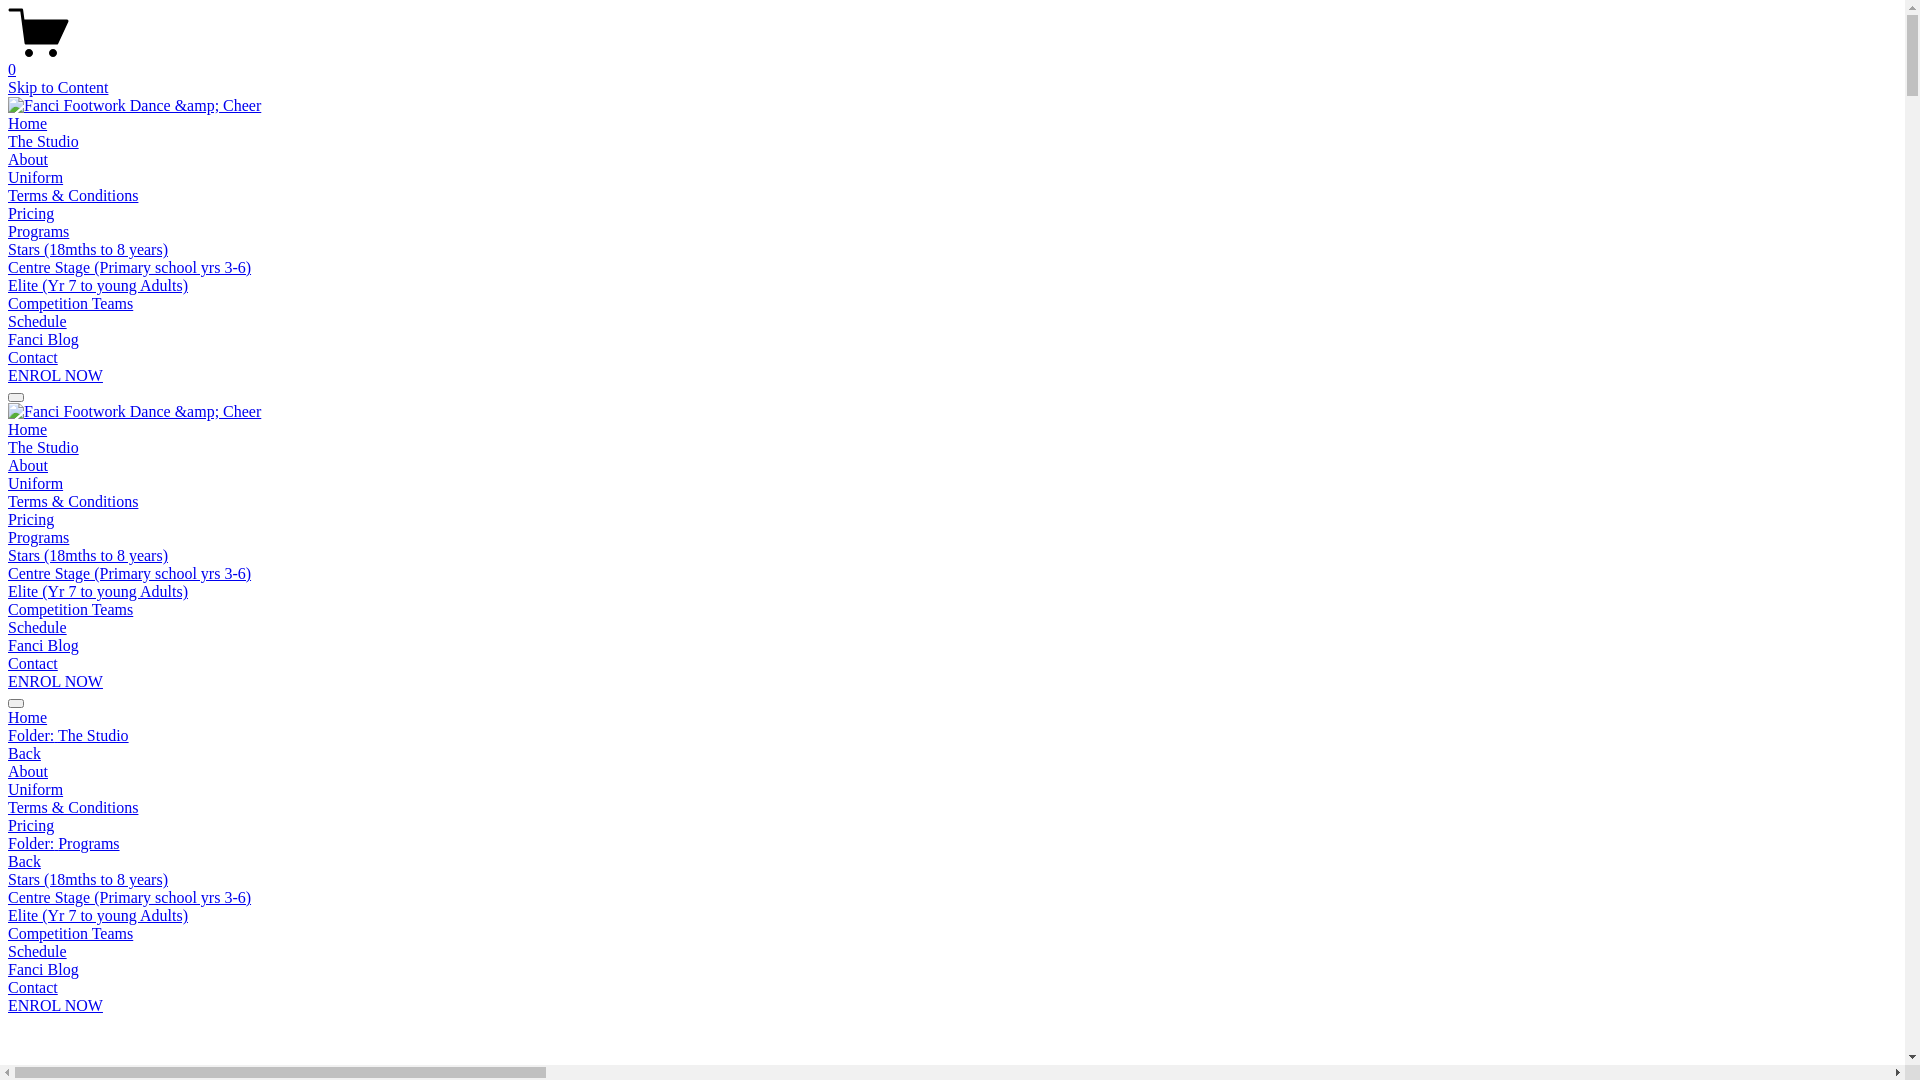  What do you see at coordinates (56, 376) in the screenshot?
I see `ENROL NOW` at bounding box center [56, 376].